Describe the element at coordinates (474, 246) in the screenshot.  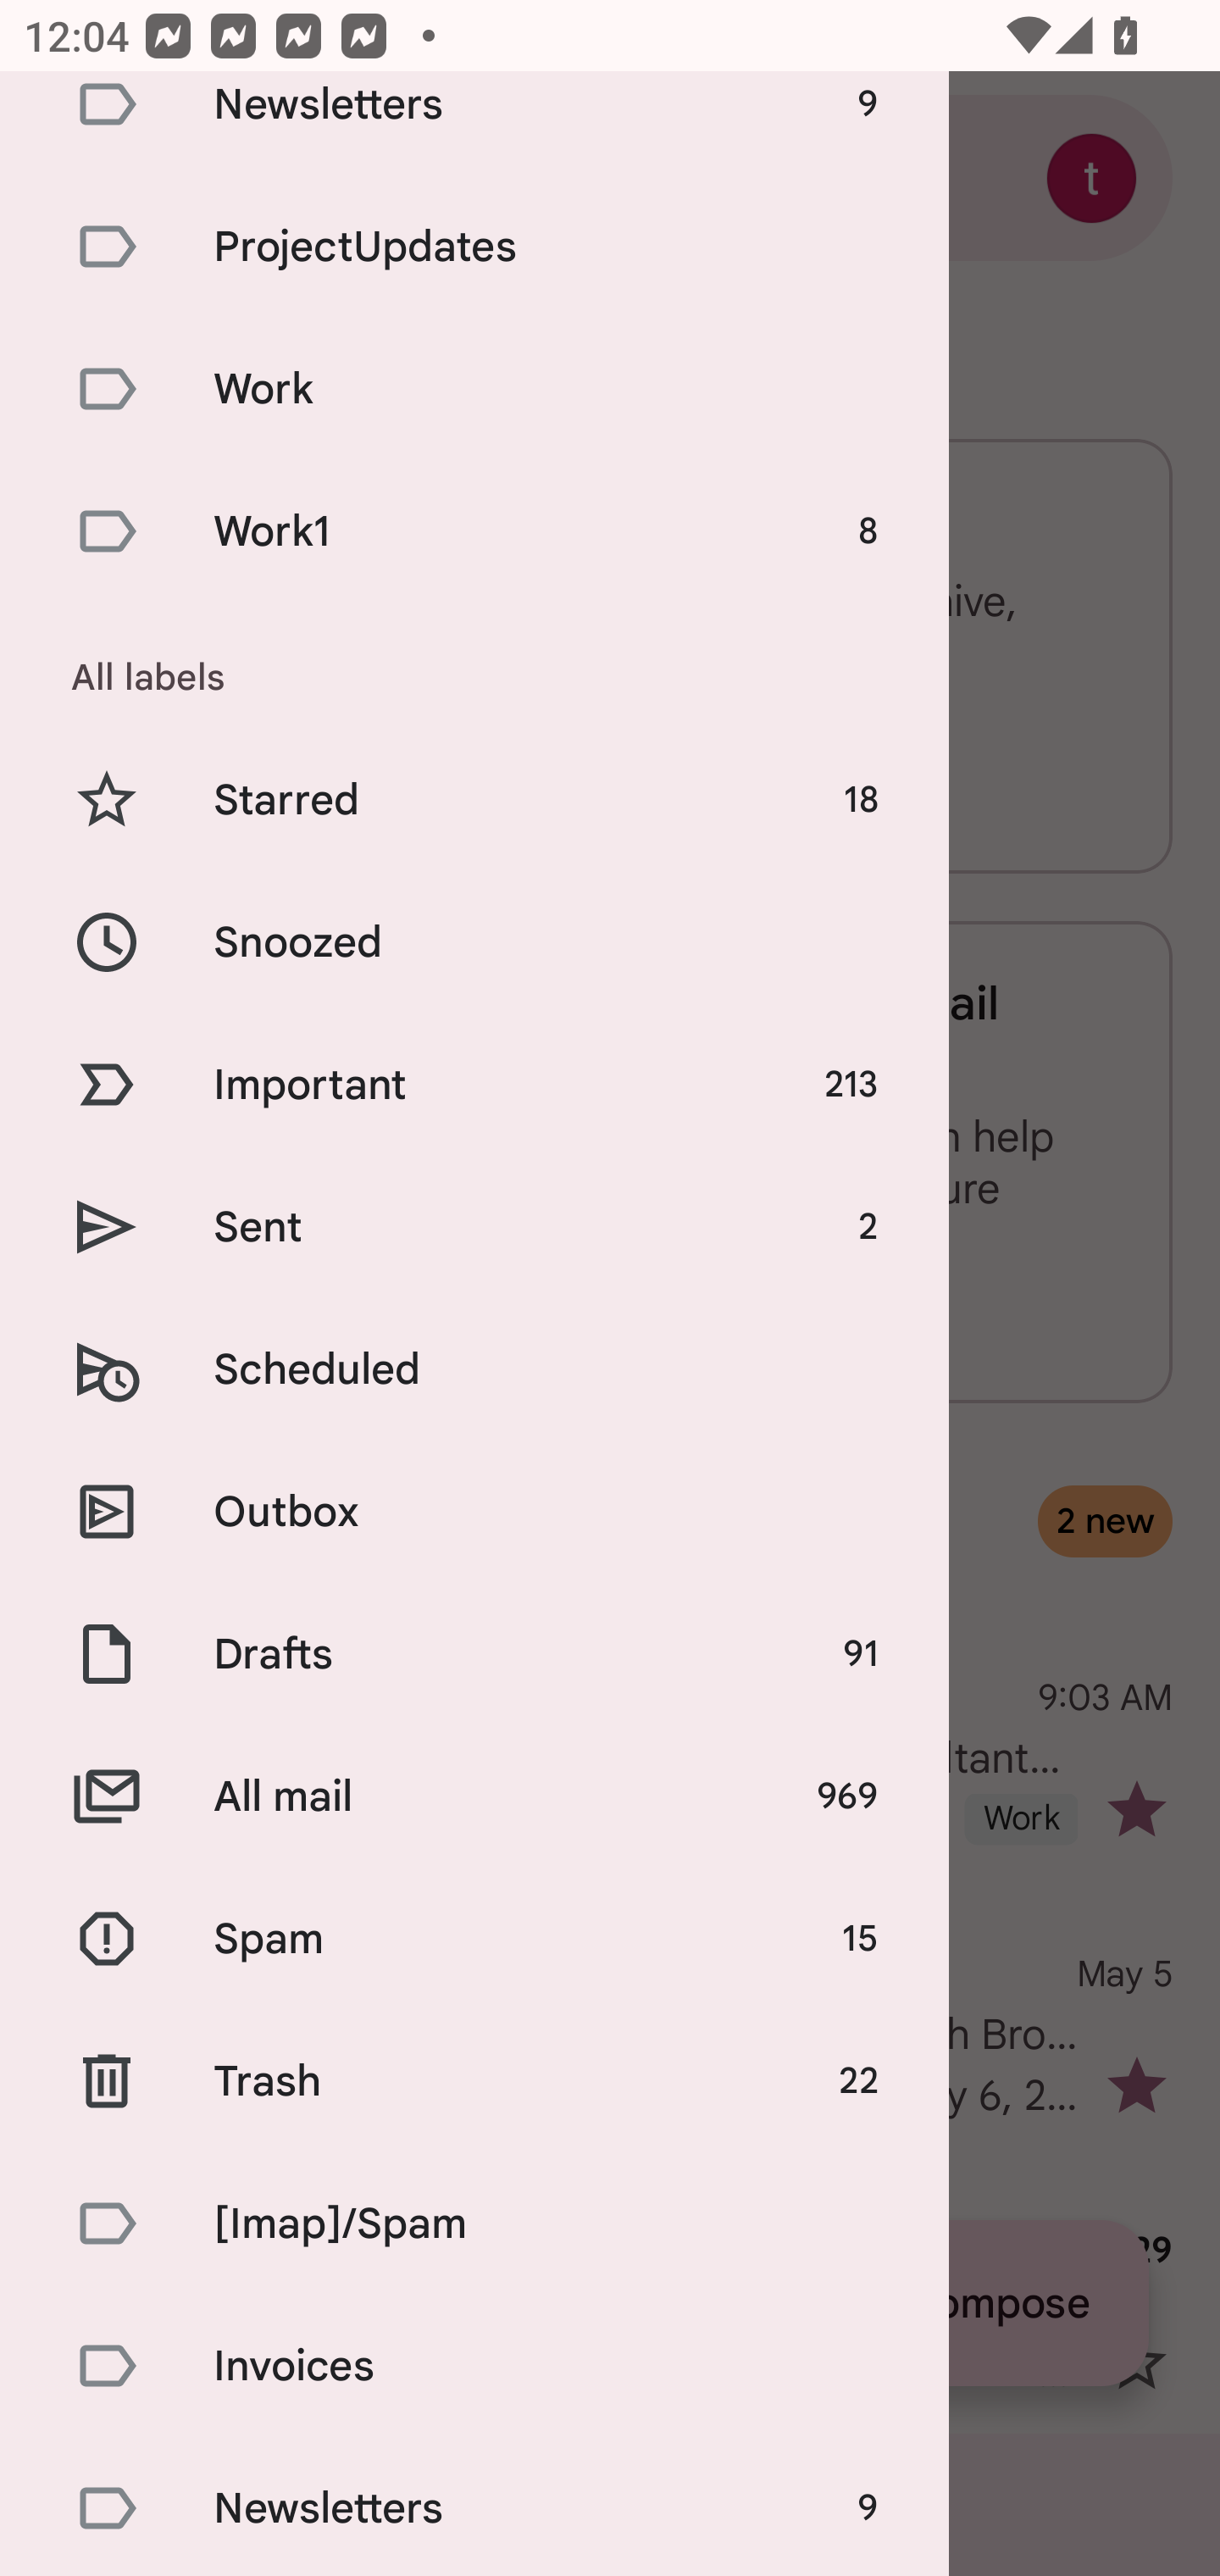
I see `ProjectUpdates` at that location.